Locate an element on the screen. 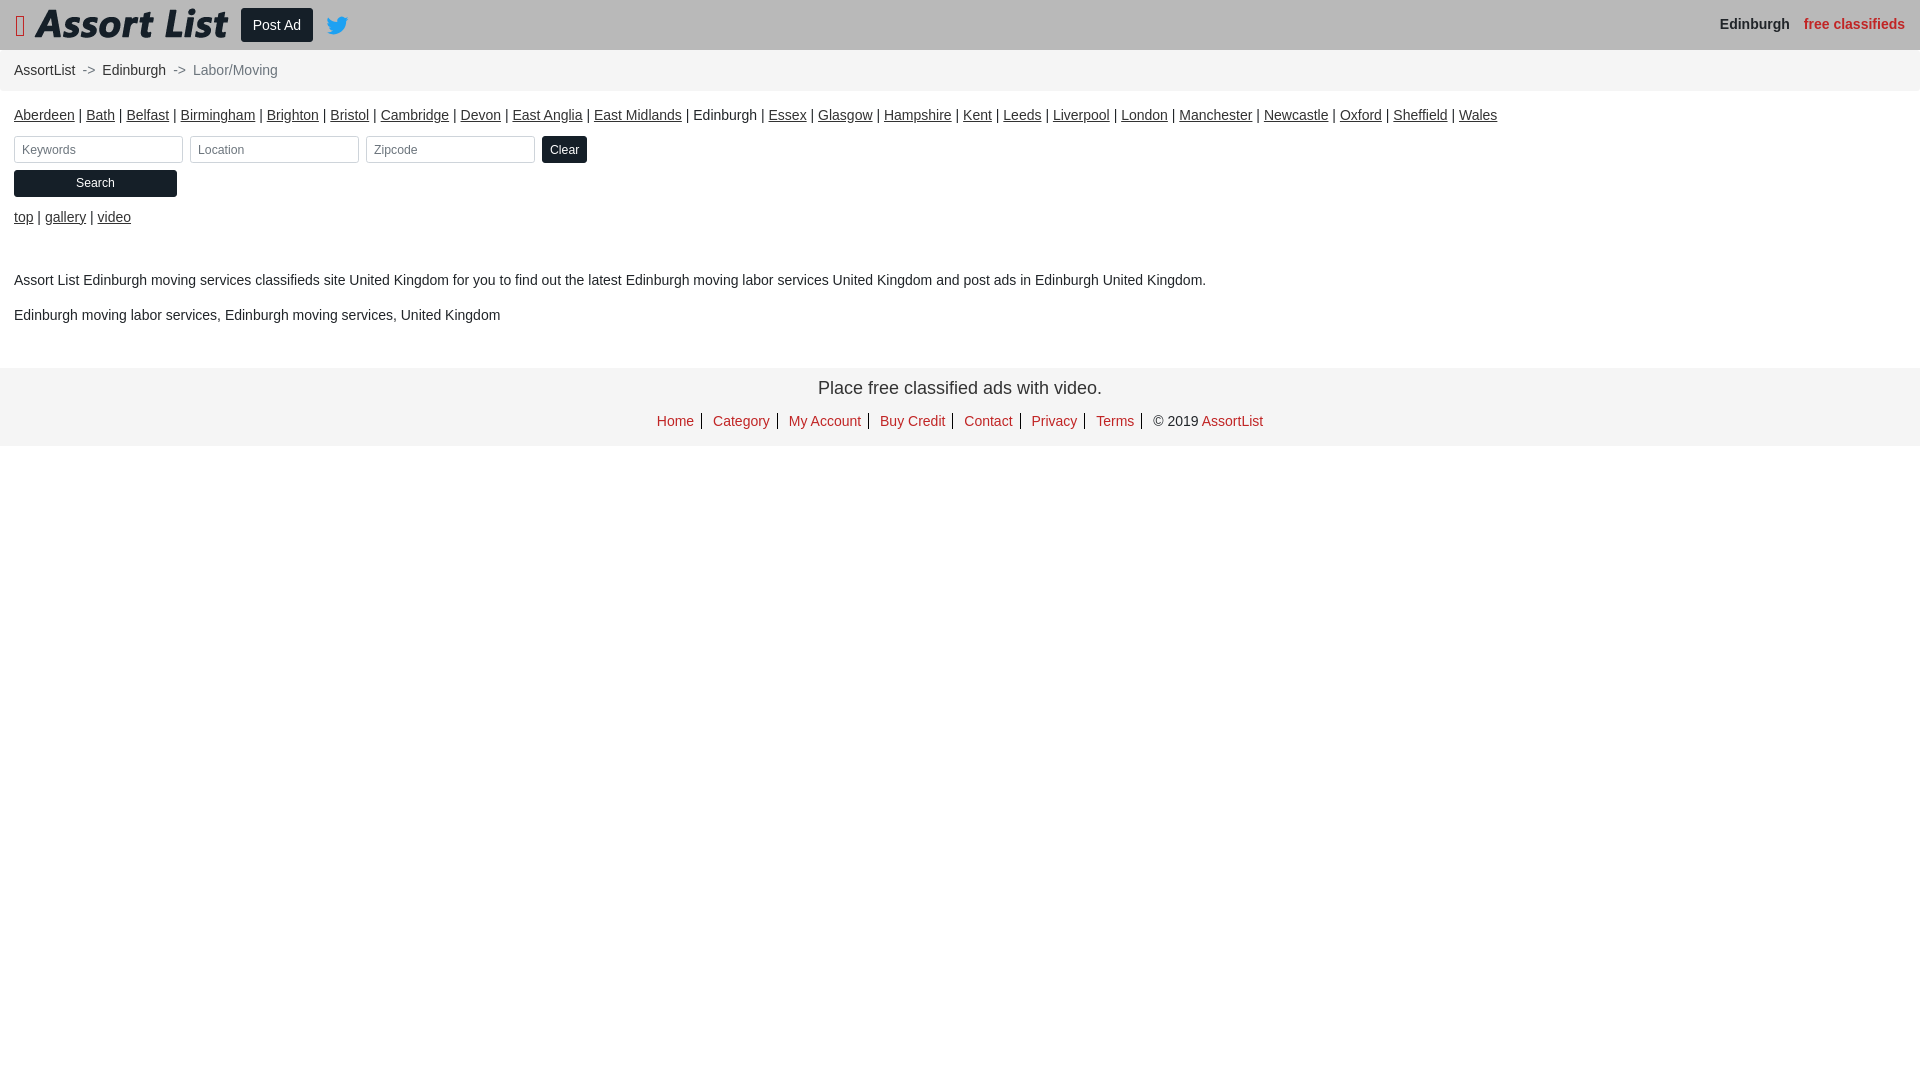 The width and height of the screenshot is (1920, 1080). Manchester is located at coordinates (1216, 115).